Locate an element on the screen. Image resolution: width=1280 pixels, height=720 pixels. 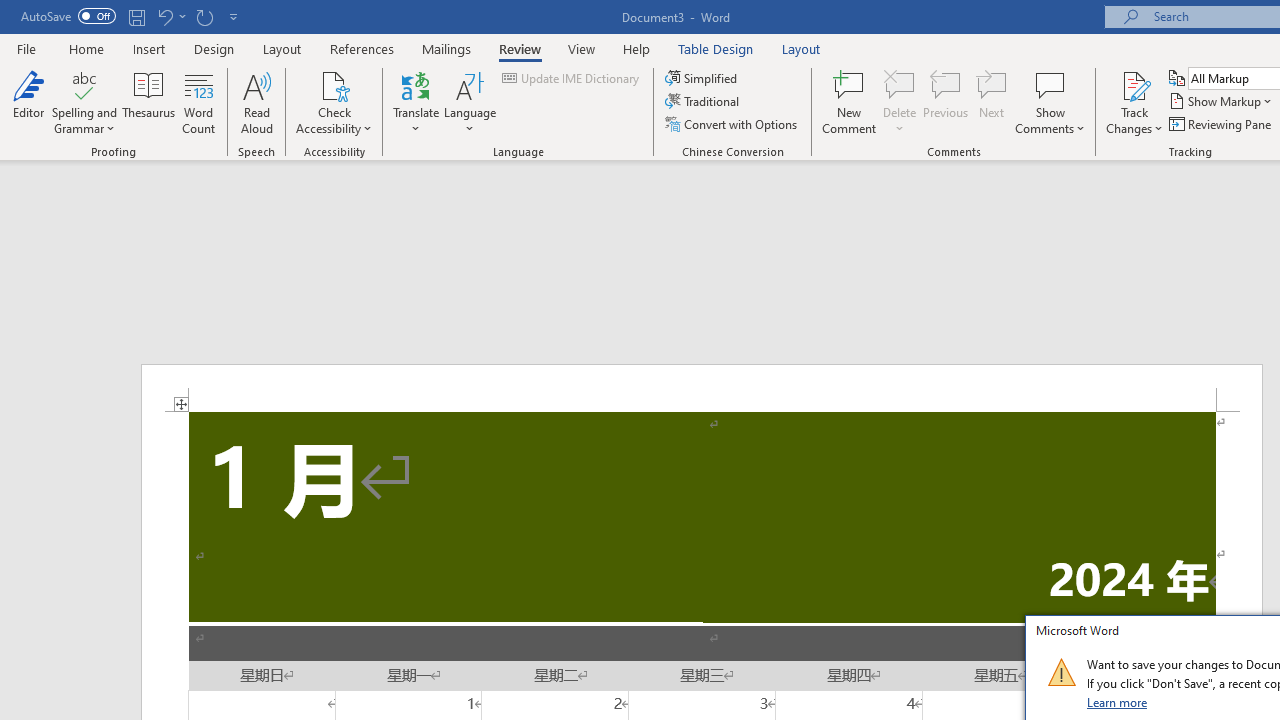
Traditional is located at coordinates (704, 102).